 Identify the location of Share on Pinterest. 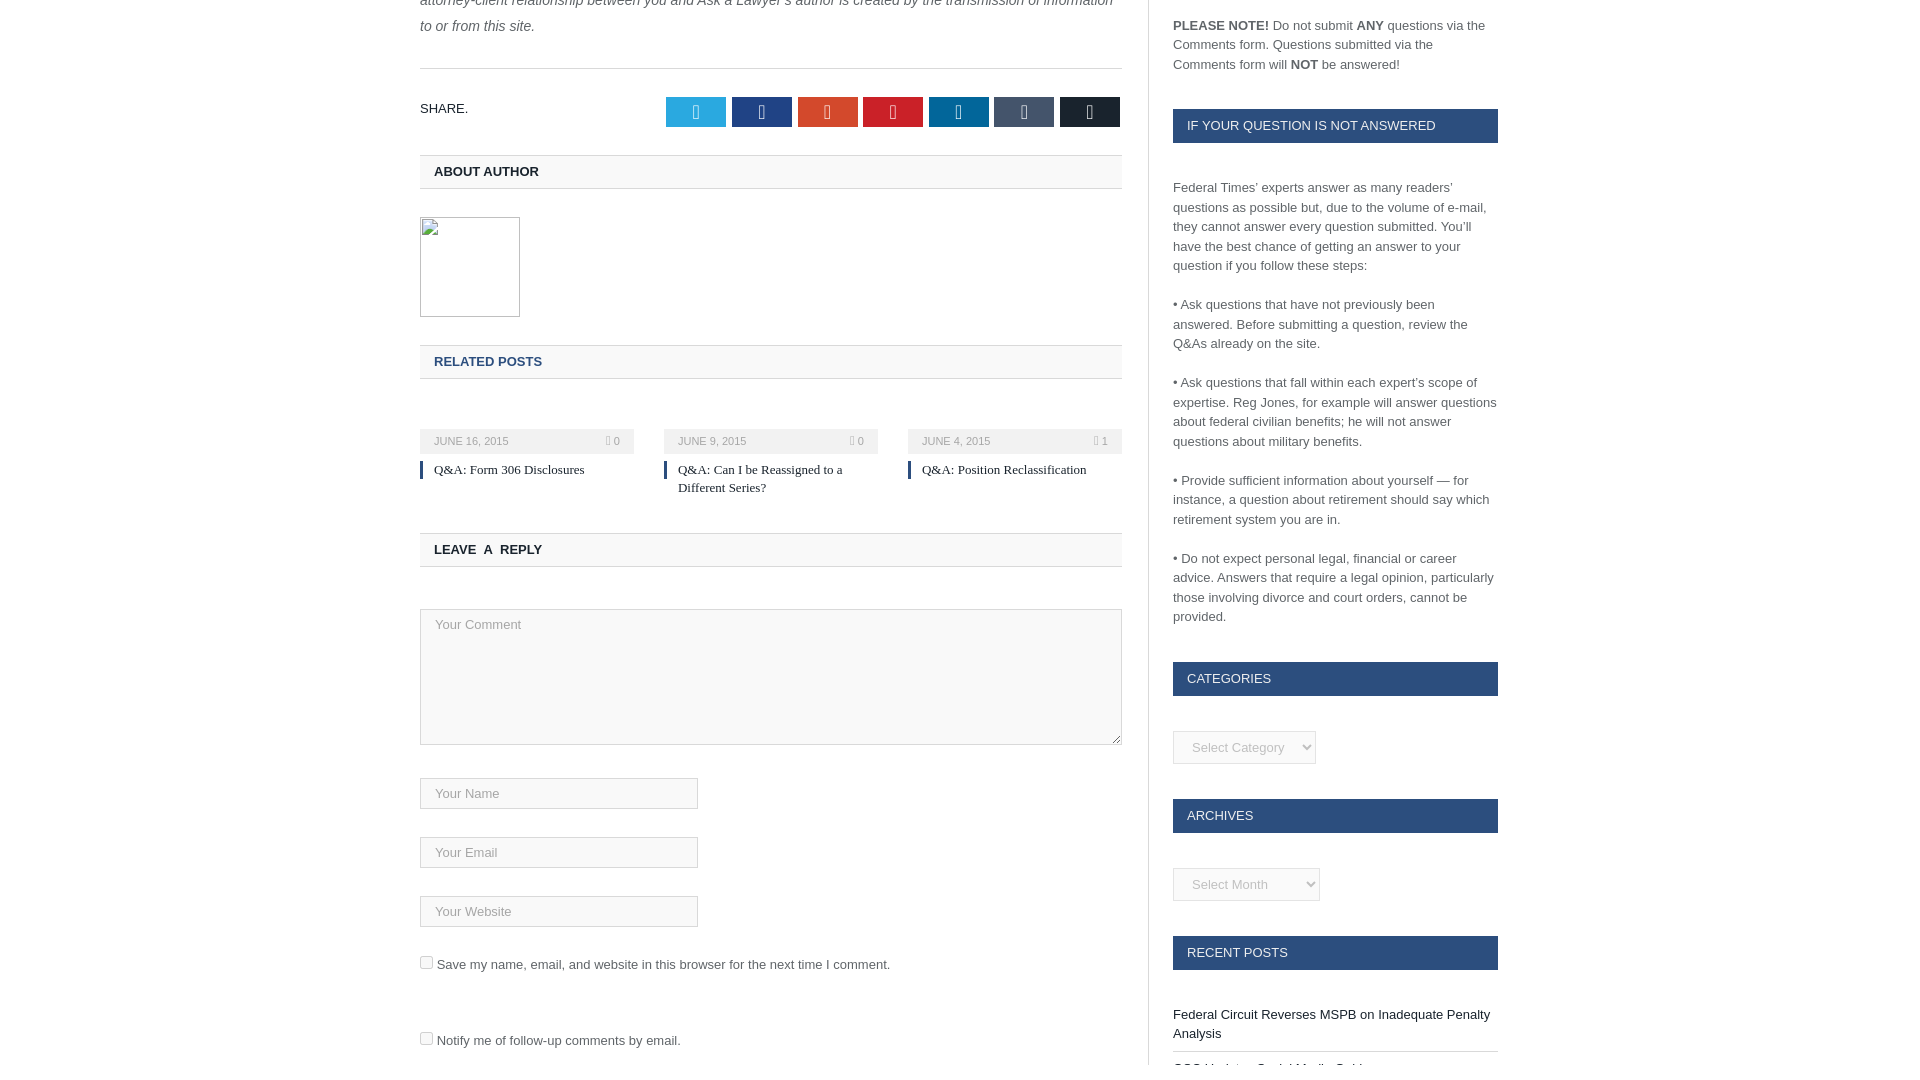
(892, 112).